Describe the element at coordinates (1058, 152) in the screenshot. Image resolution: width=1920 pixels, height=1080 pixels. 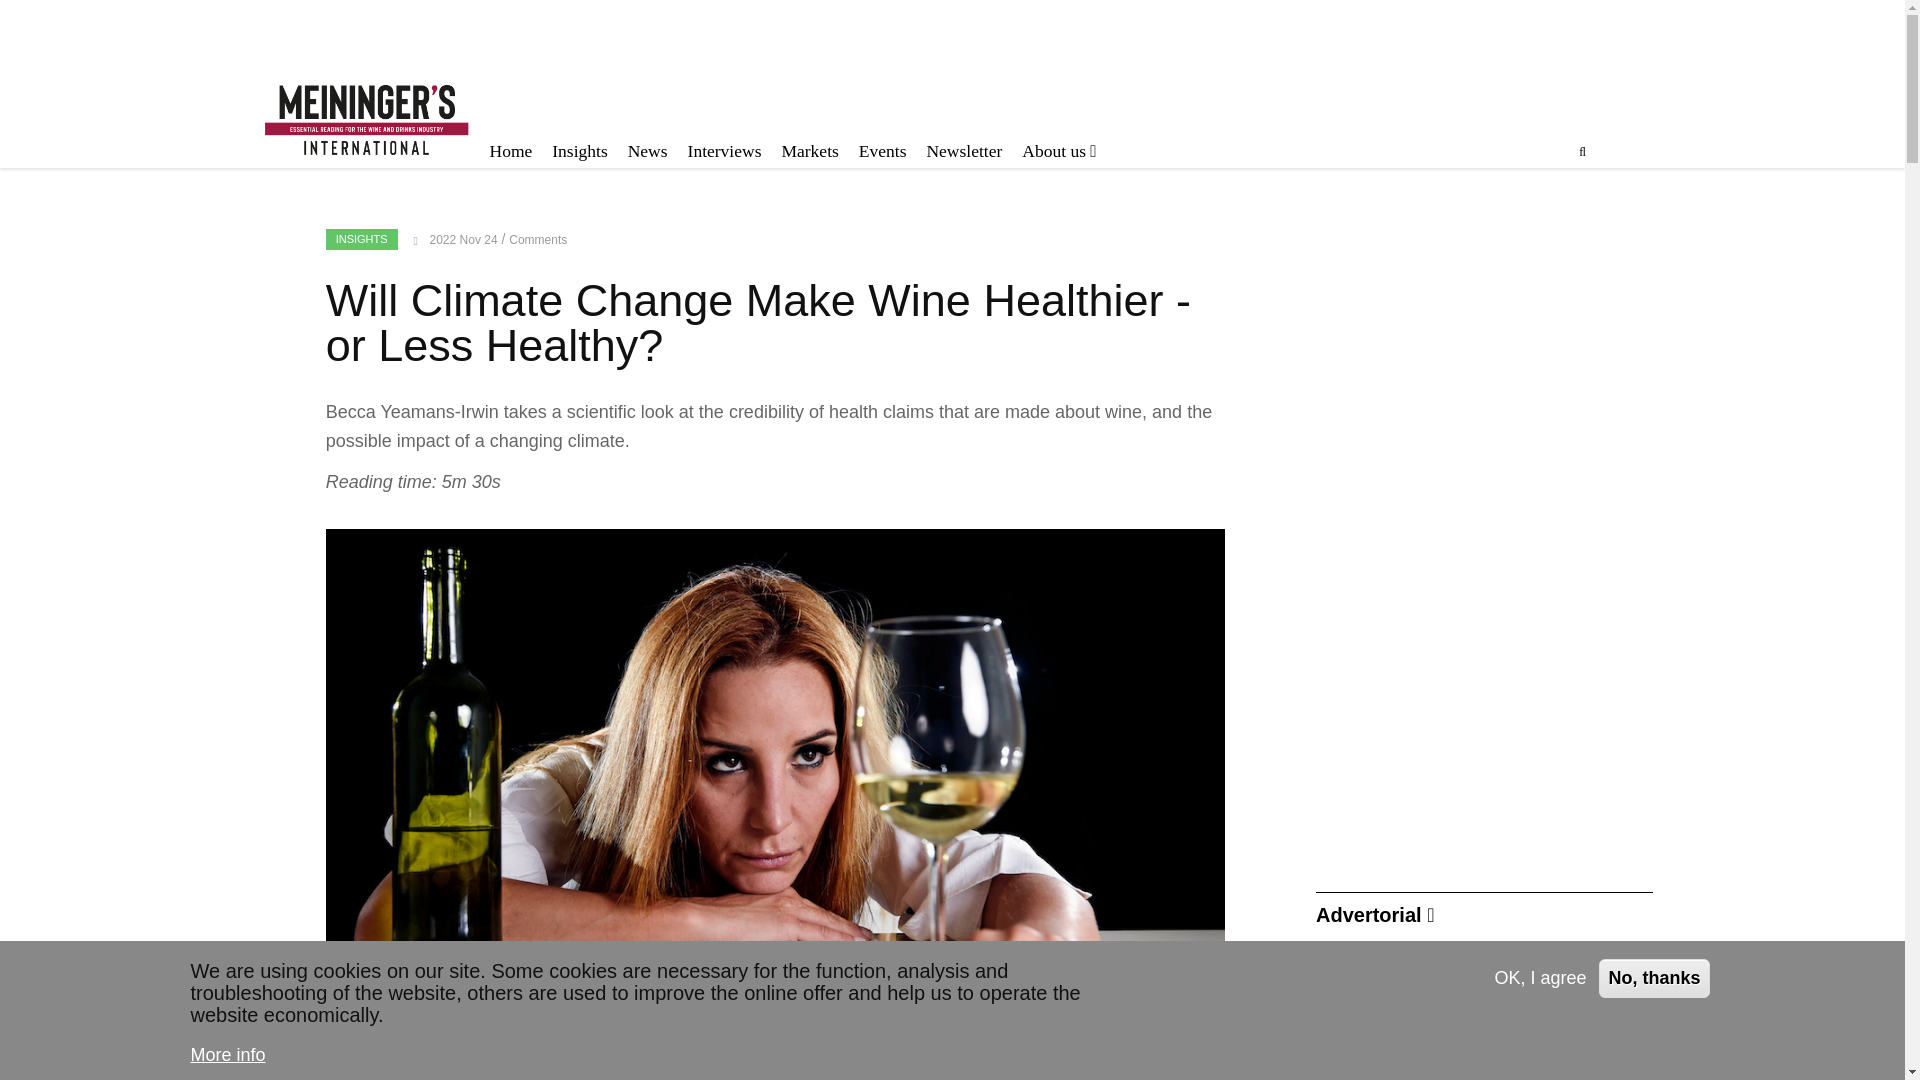
I see `About us` at that location.